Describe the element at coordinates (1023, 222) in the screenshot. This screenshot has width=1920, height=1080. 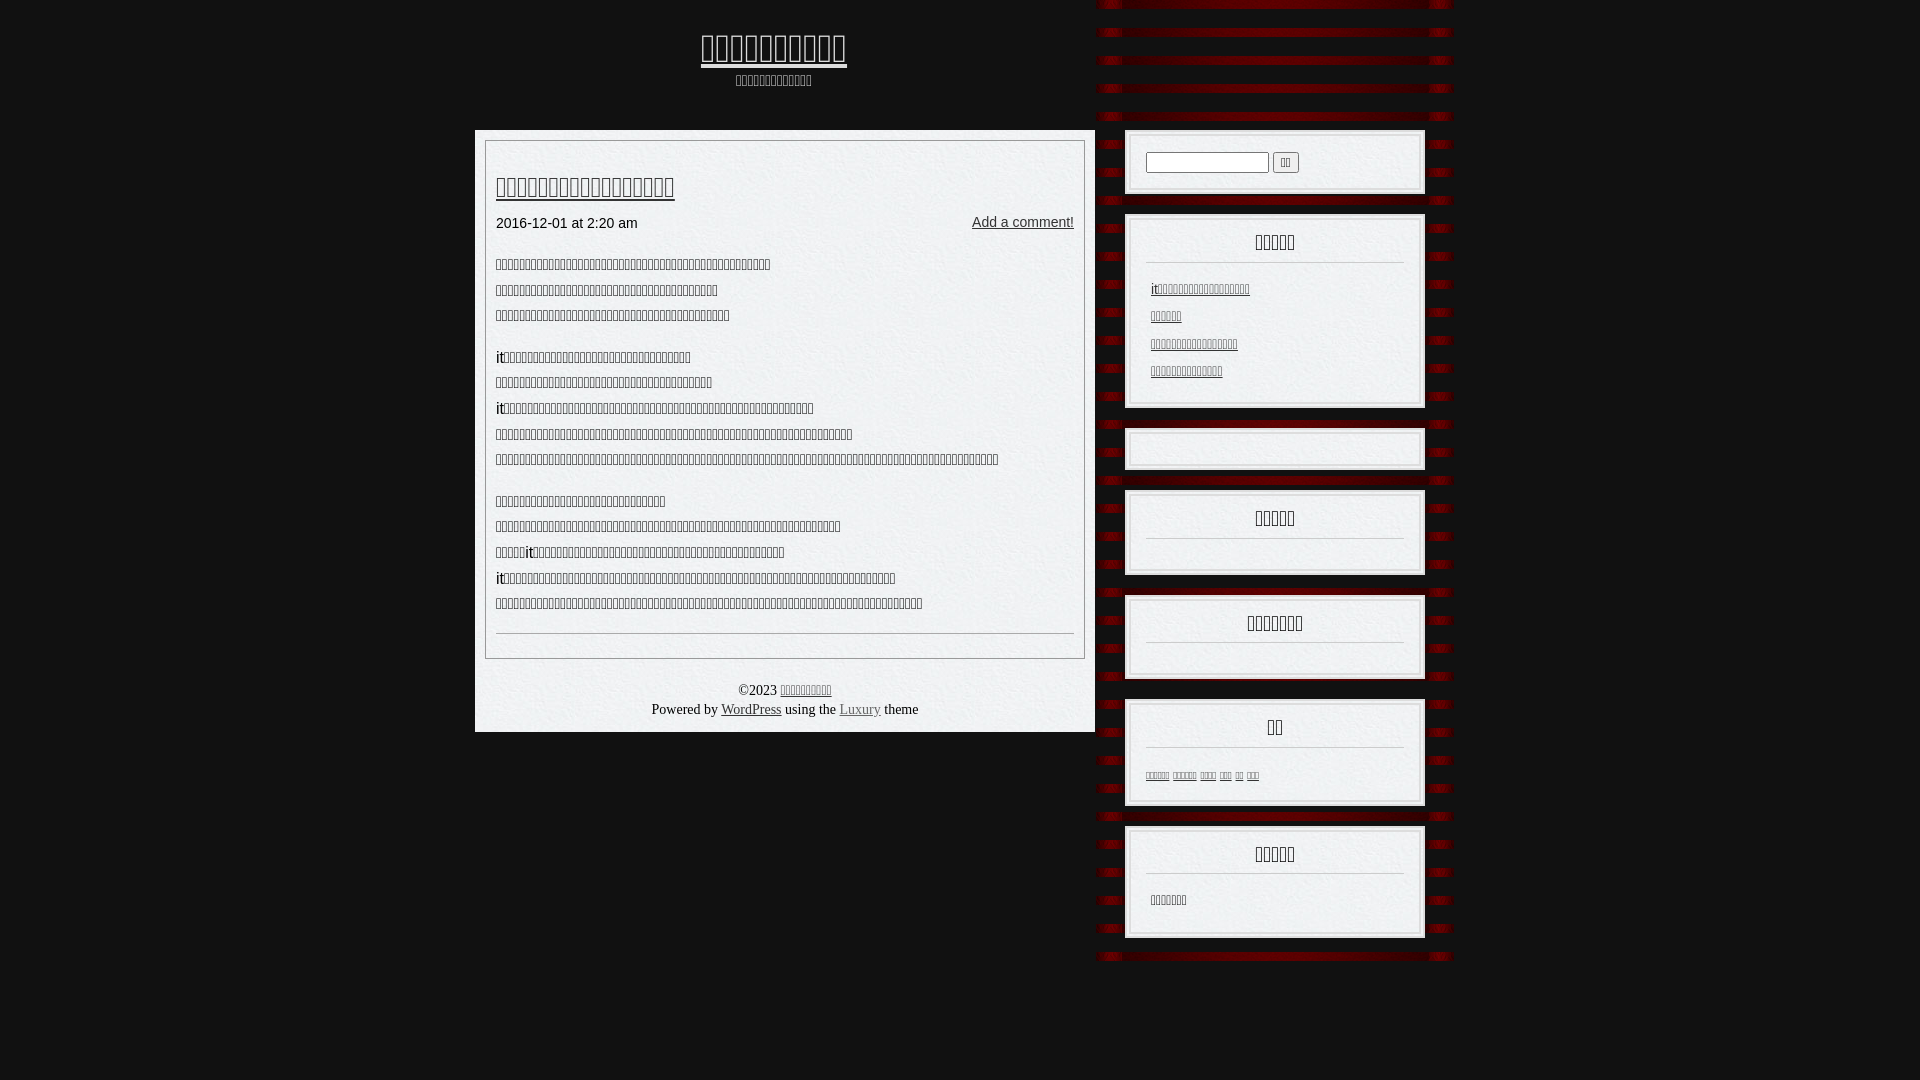
I see `Add a comment!` at that location.